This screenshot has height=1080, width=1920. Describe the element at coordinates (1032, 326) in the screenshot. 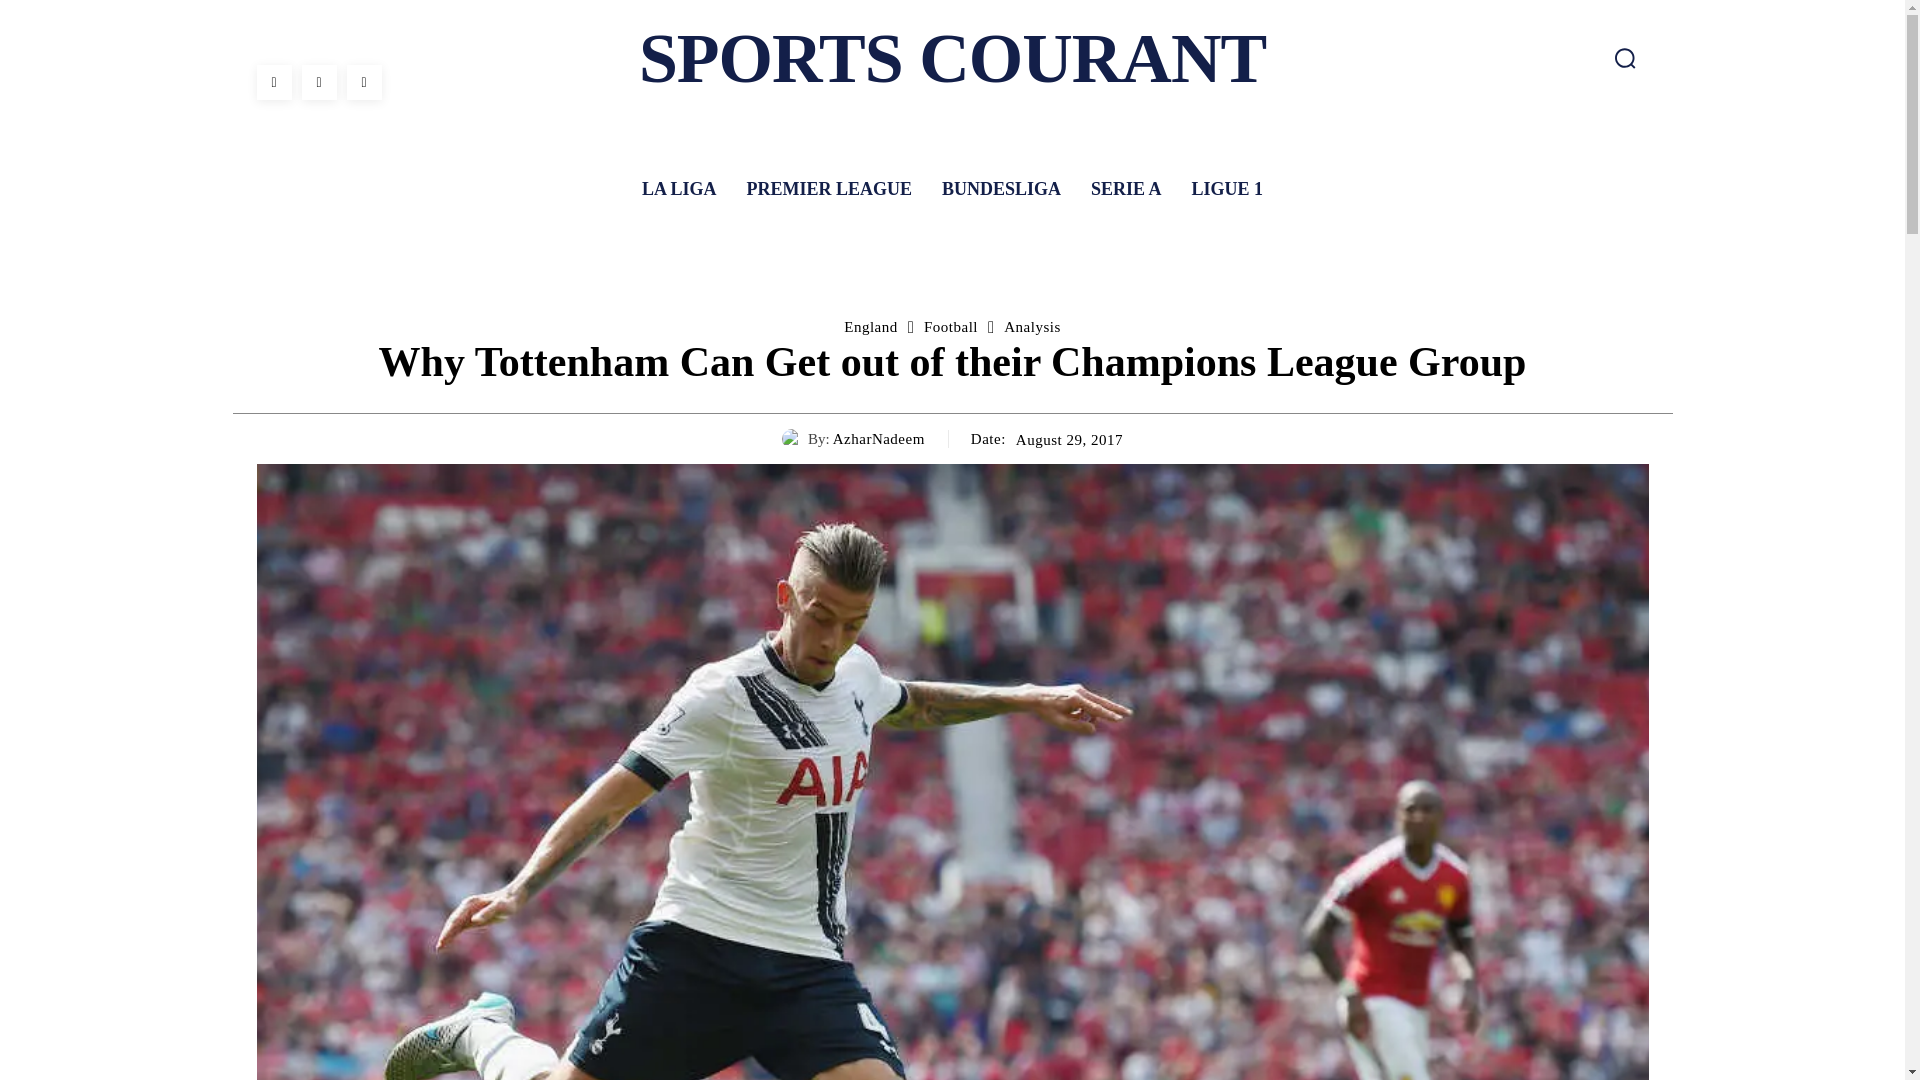

I see `Analysis` at that location.